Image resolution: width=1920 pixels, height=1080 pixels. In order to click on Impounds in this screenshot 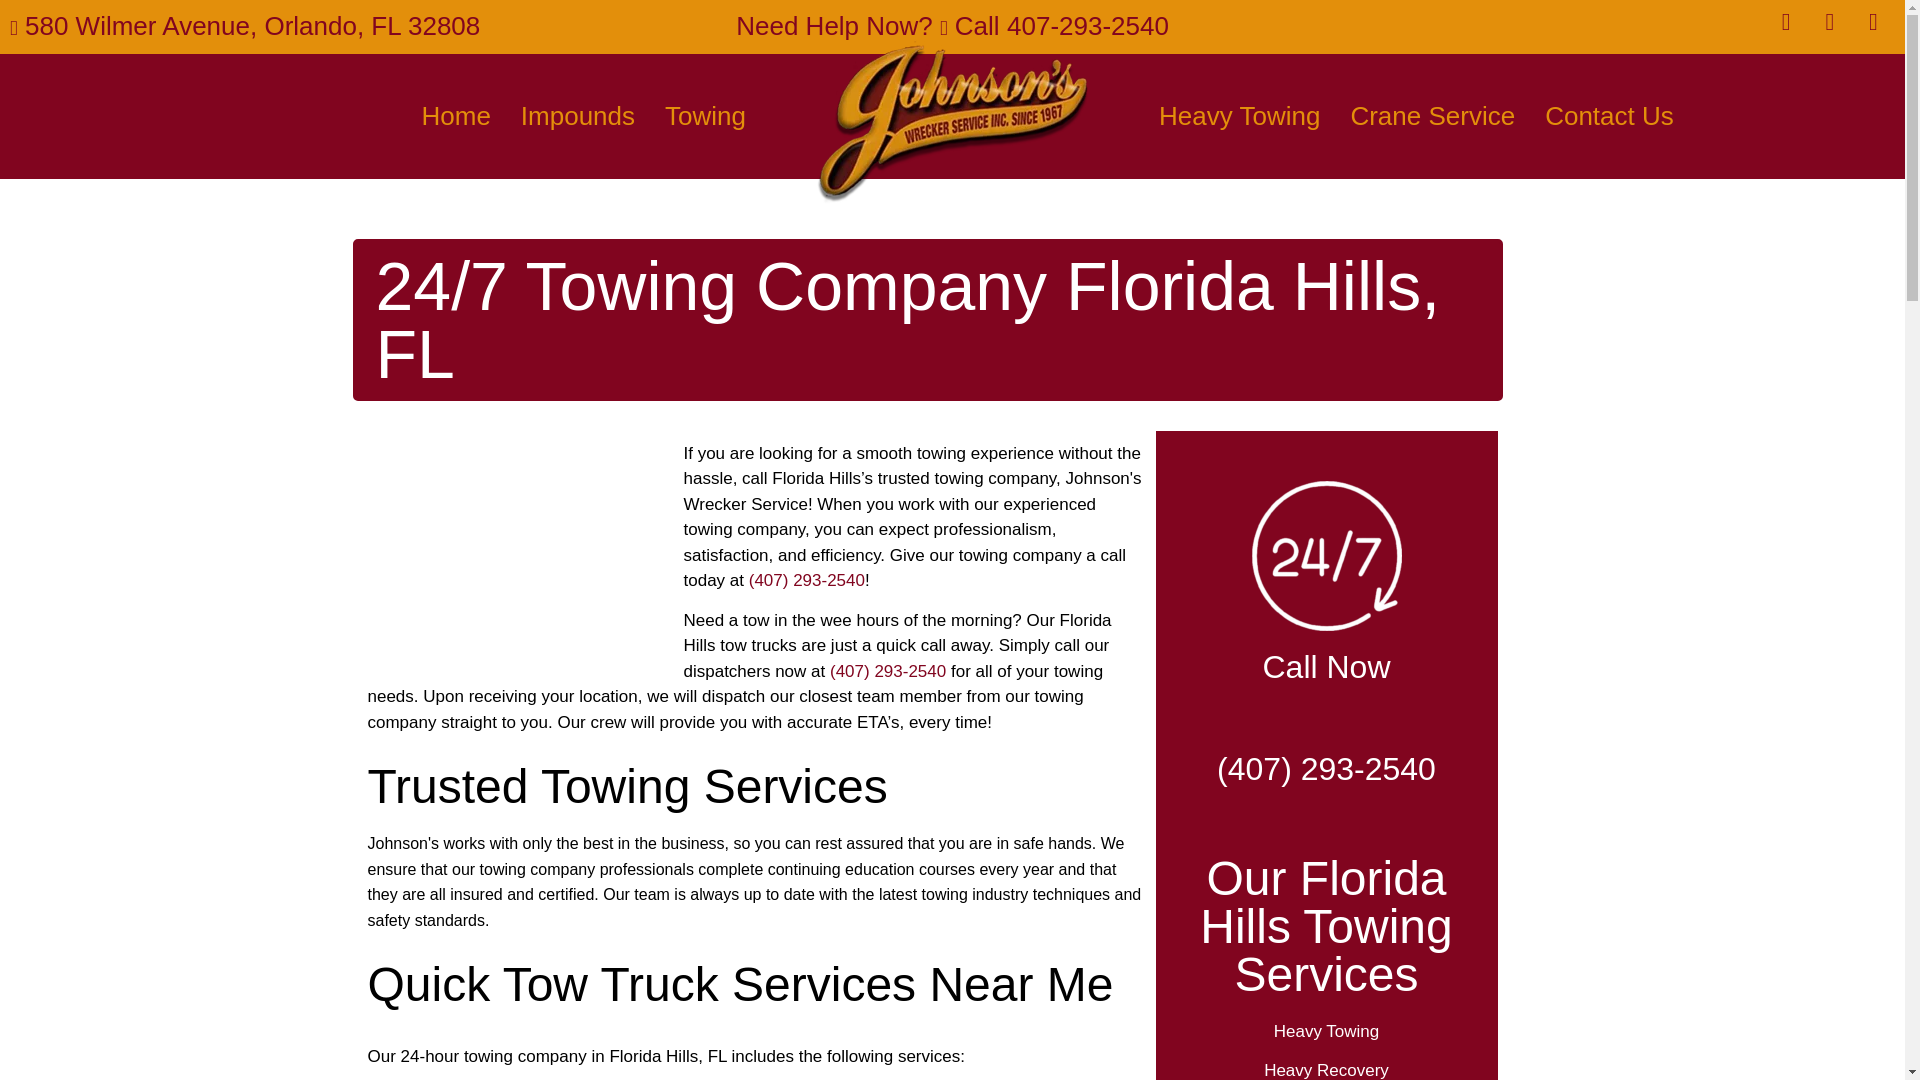, I will do `click(578, 116)`.